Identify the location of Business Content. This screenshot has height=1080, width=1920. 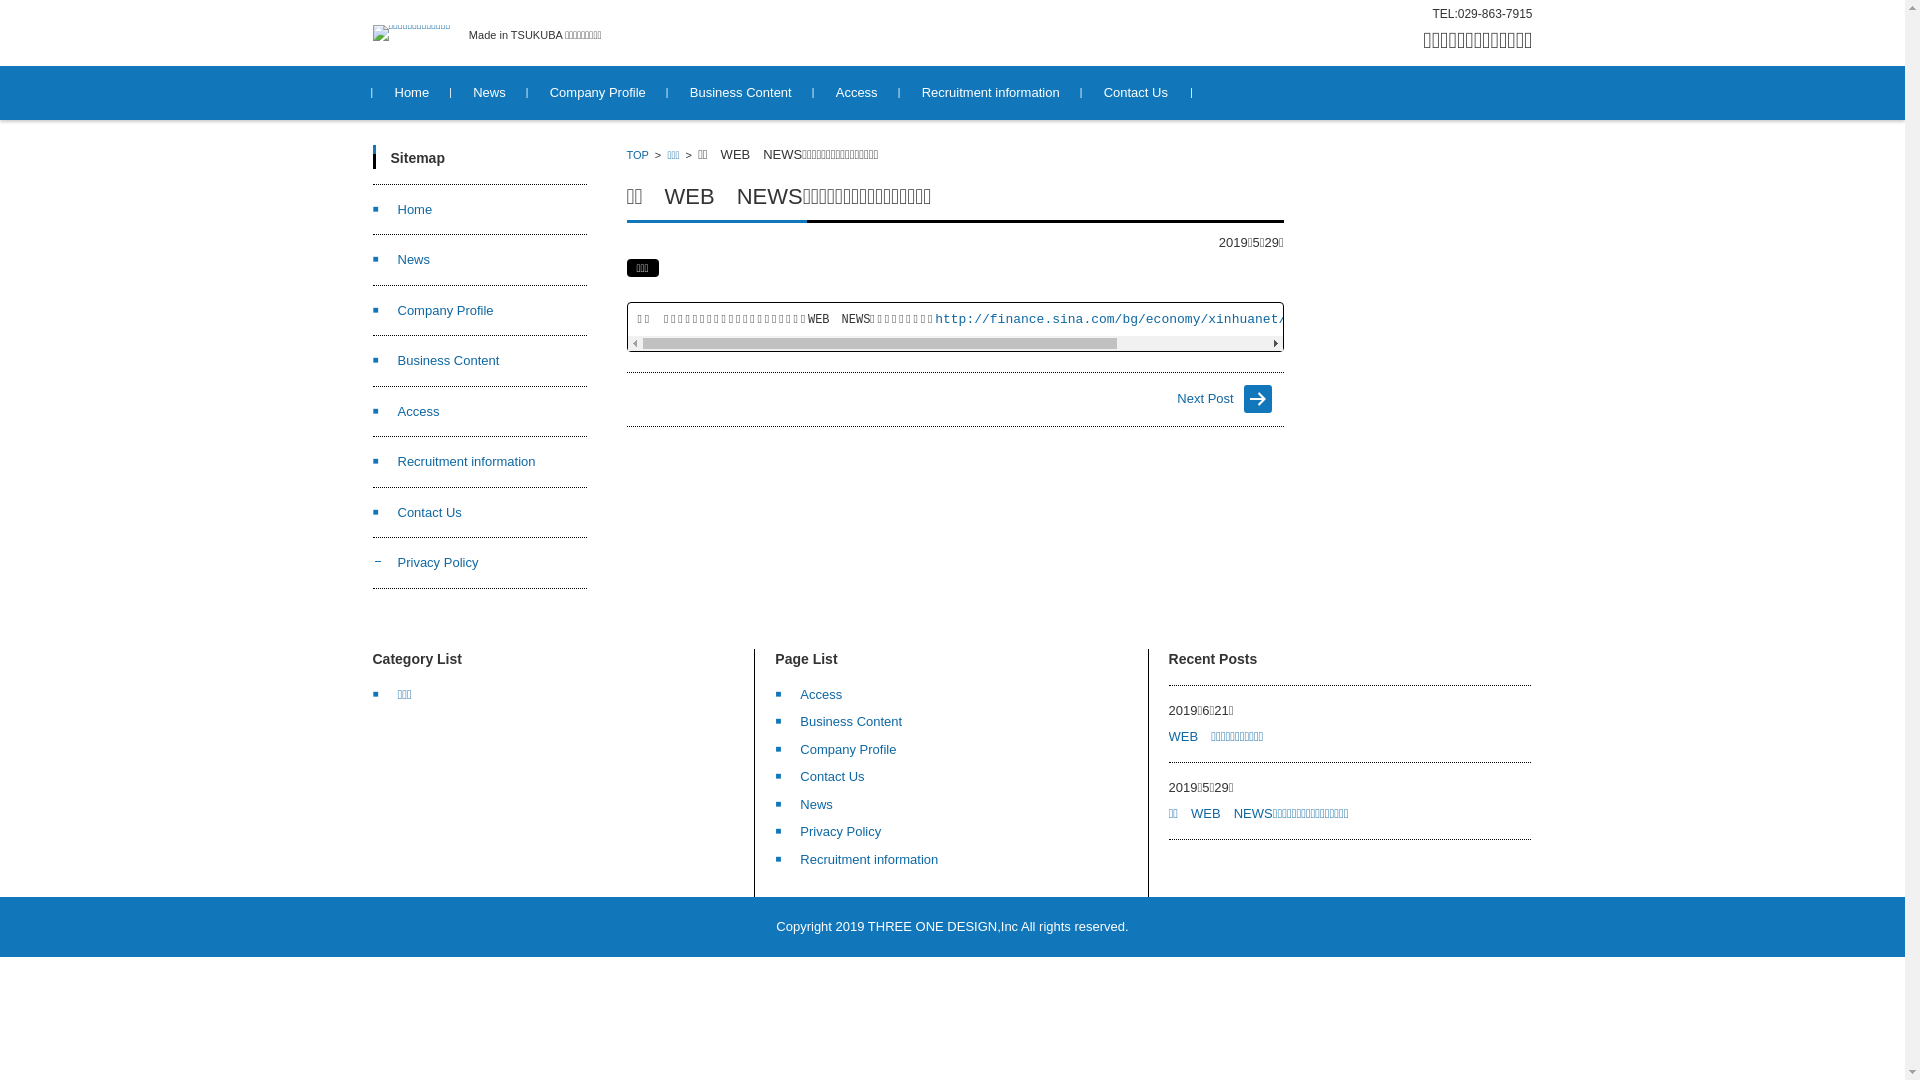
(436, 360).